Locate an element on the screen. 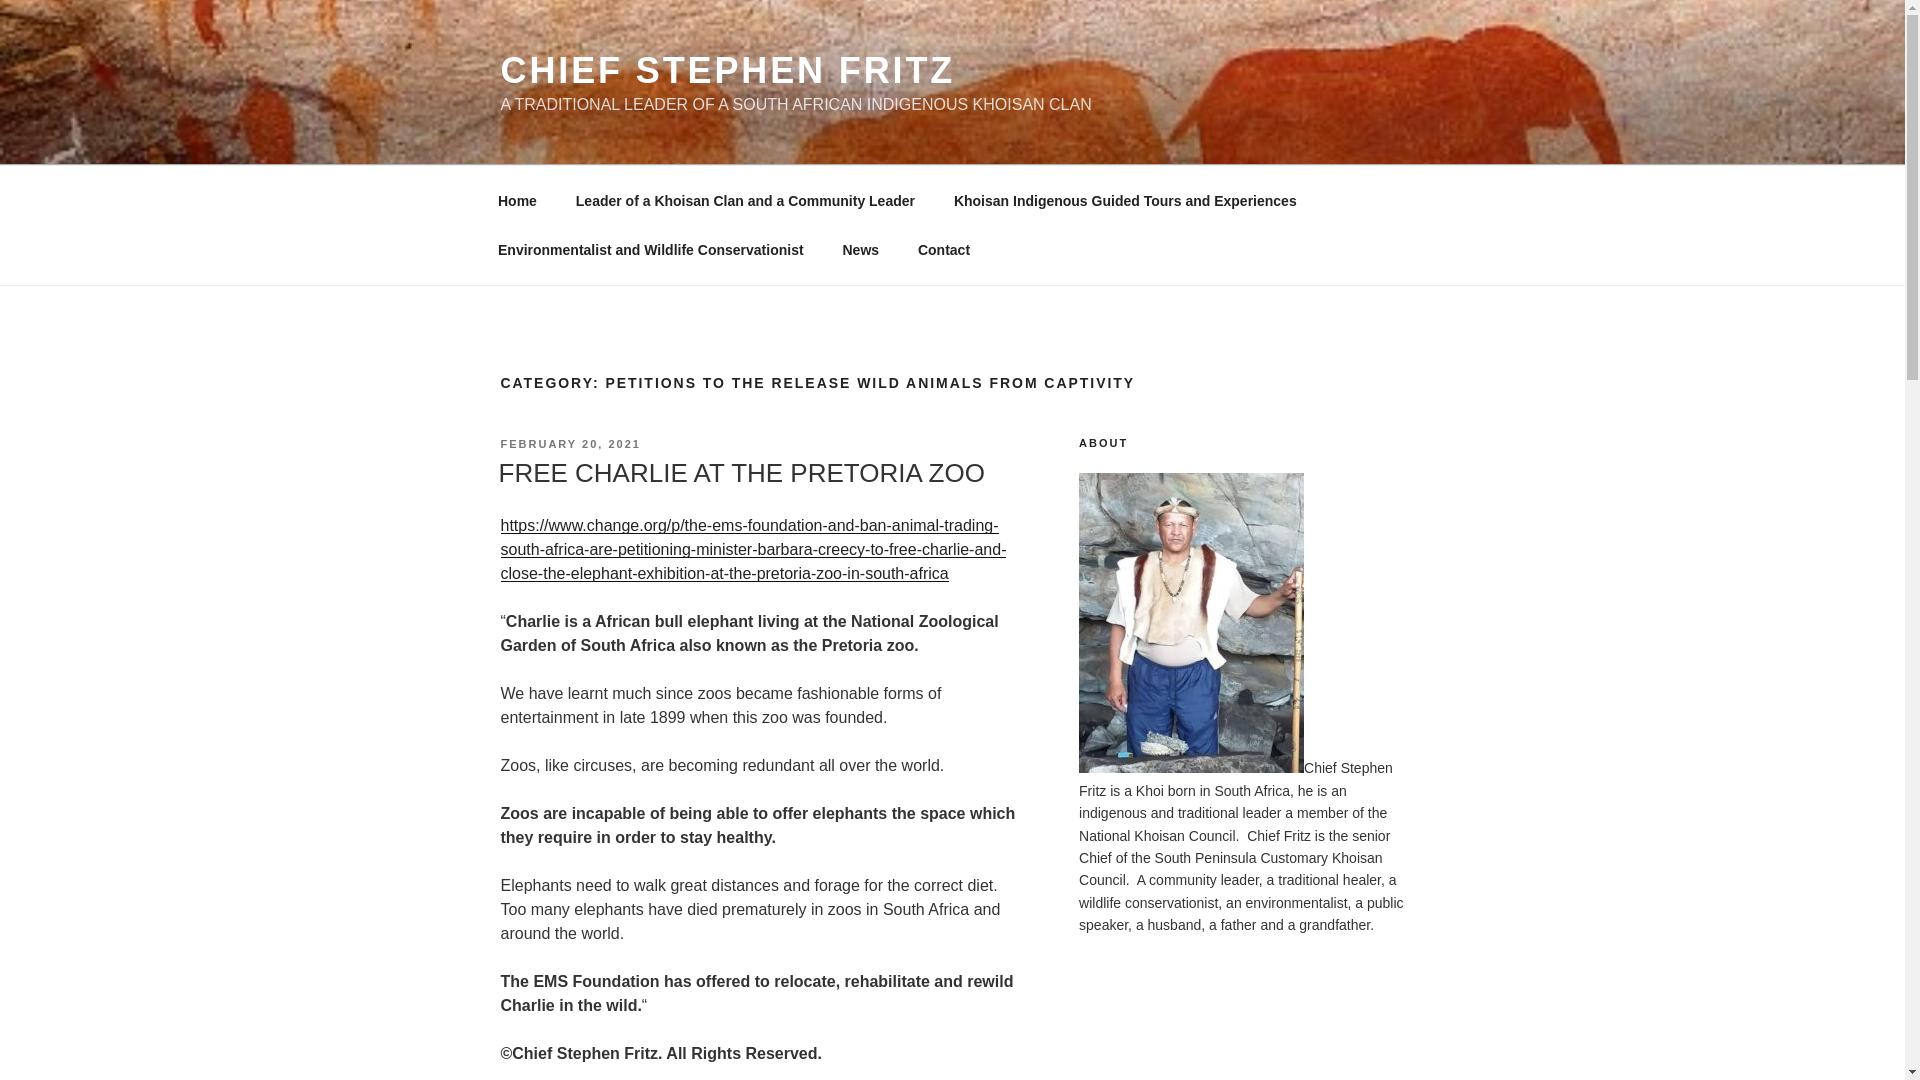 The image size is (1920, 1080). Contact is located at coordinates (943, 250).